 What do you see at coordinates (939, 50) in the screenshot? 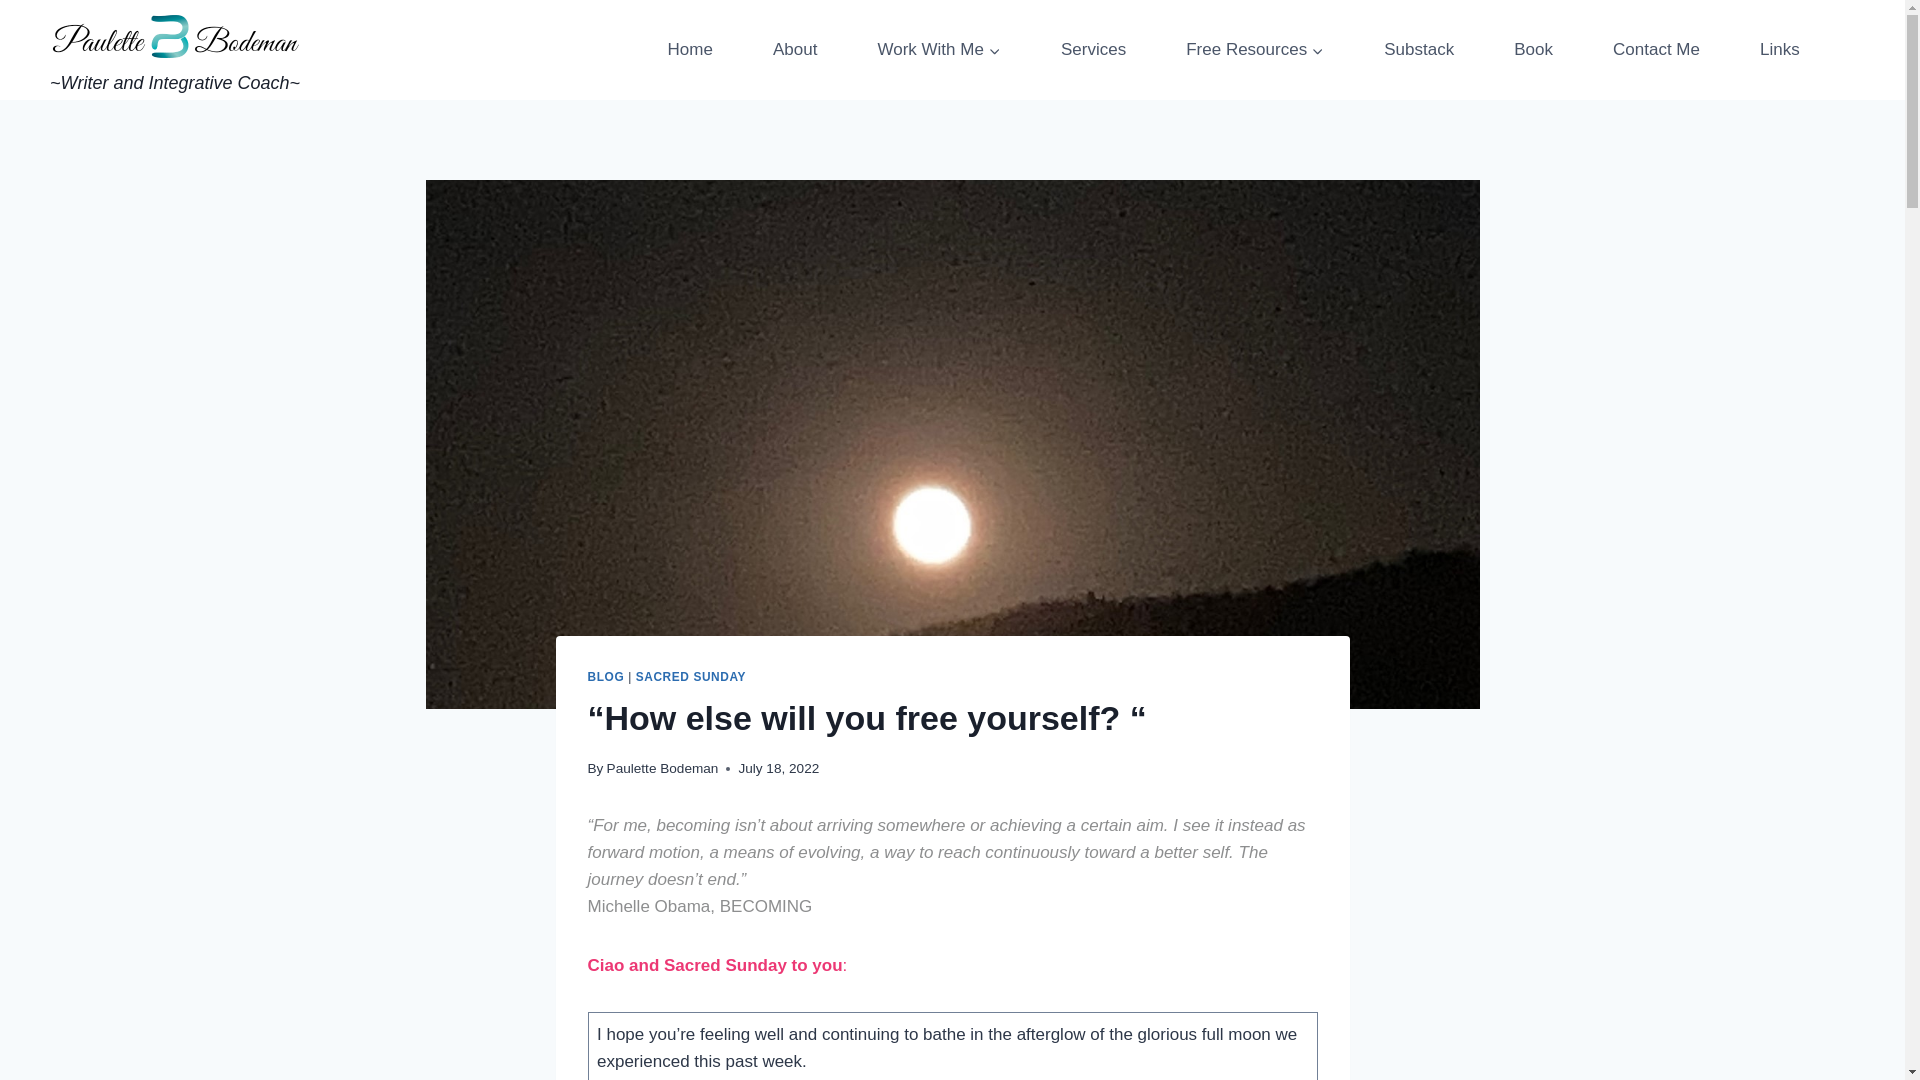
I see `Work With Me` at bounding box center [939, 50].